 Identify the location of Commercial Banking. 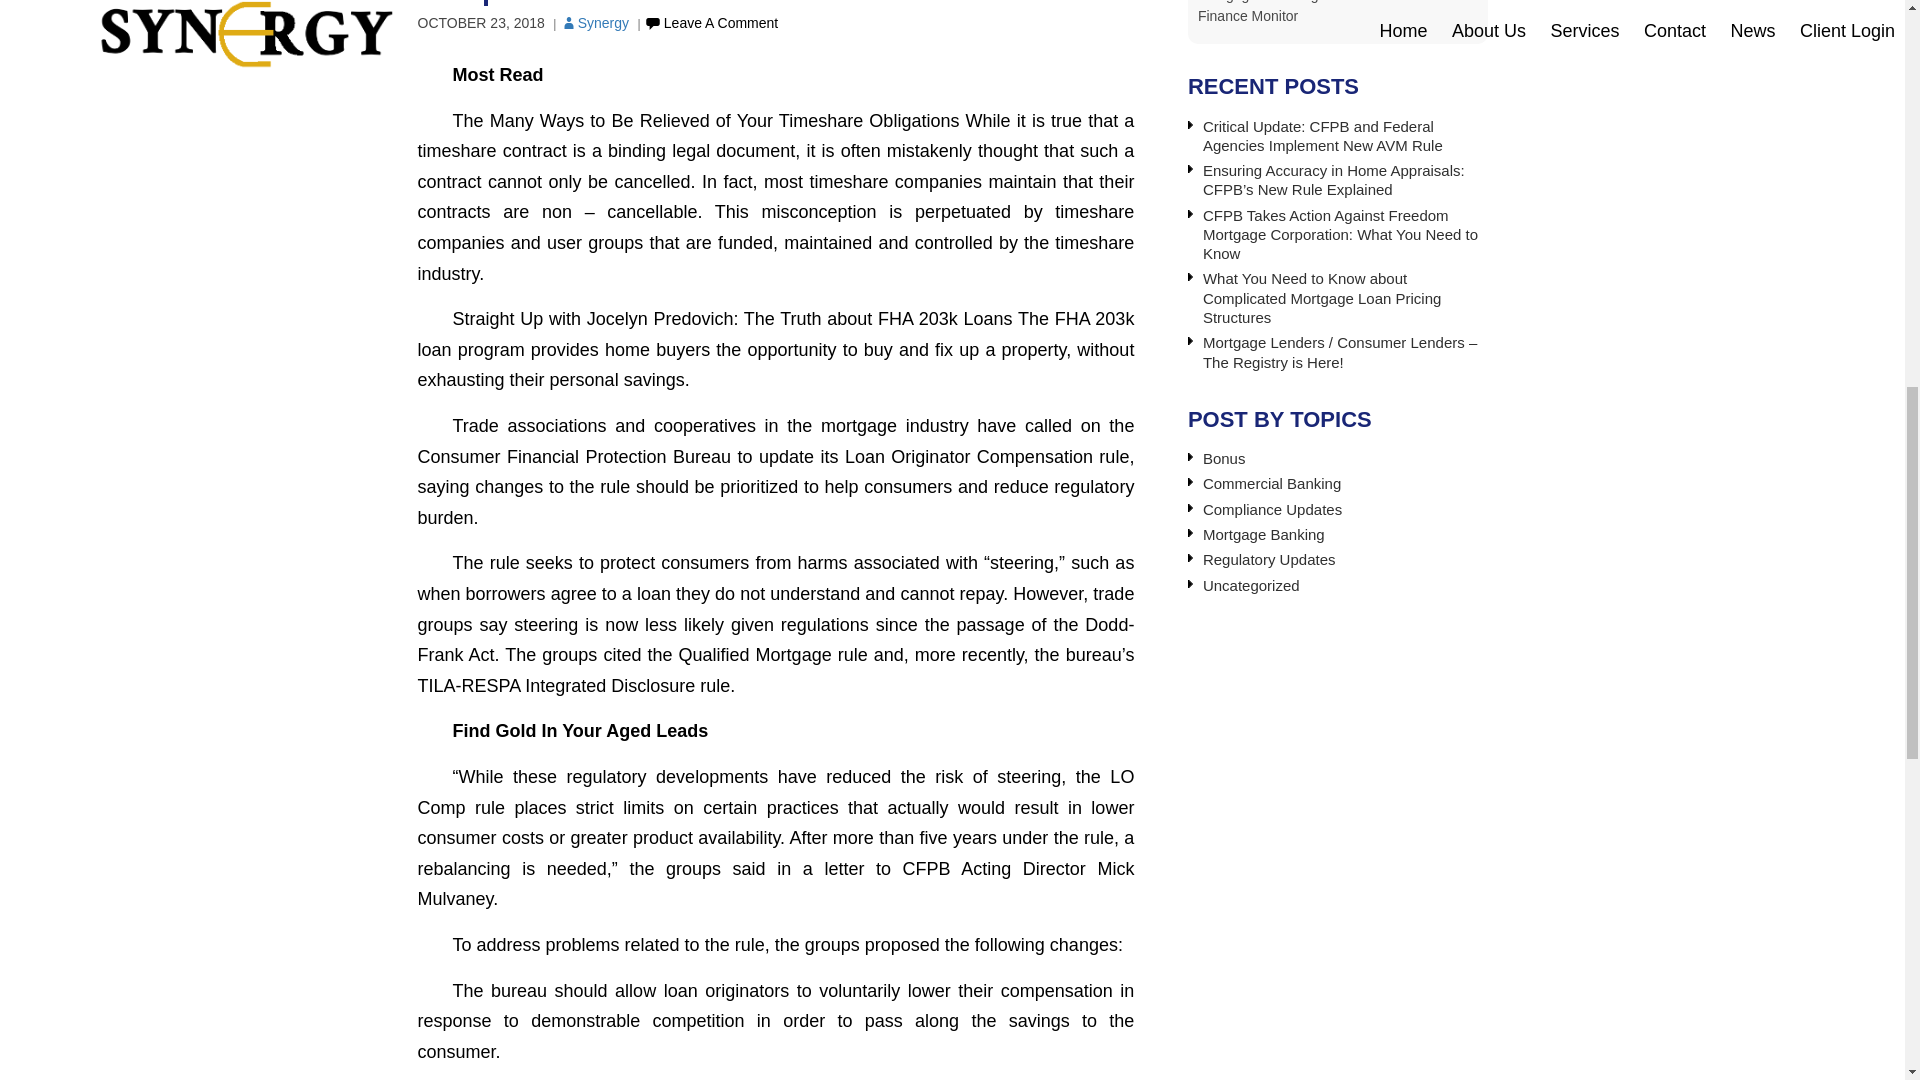
(1272, 484).